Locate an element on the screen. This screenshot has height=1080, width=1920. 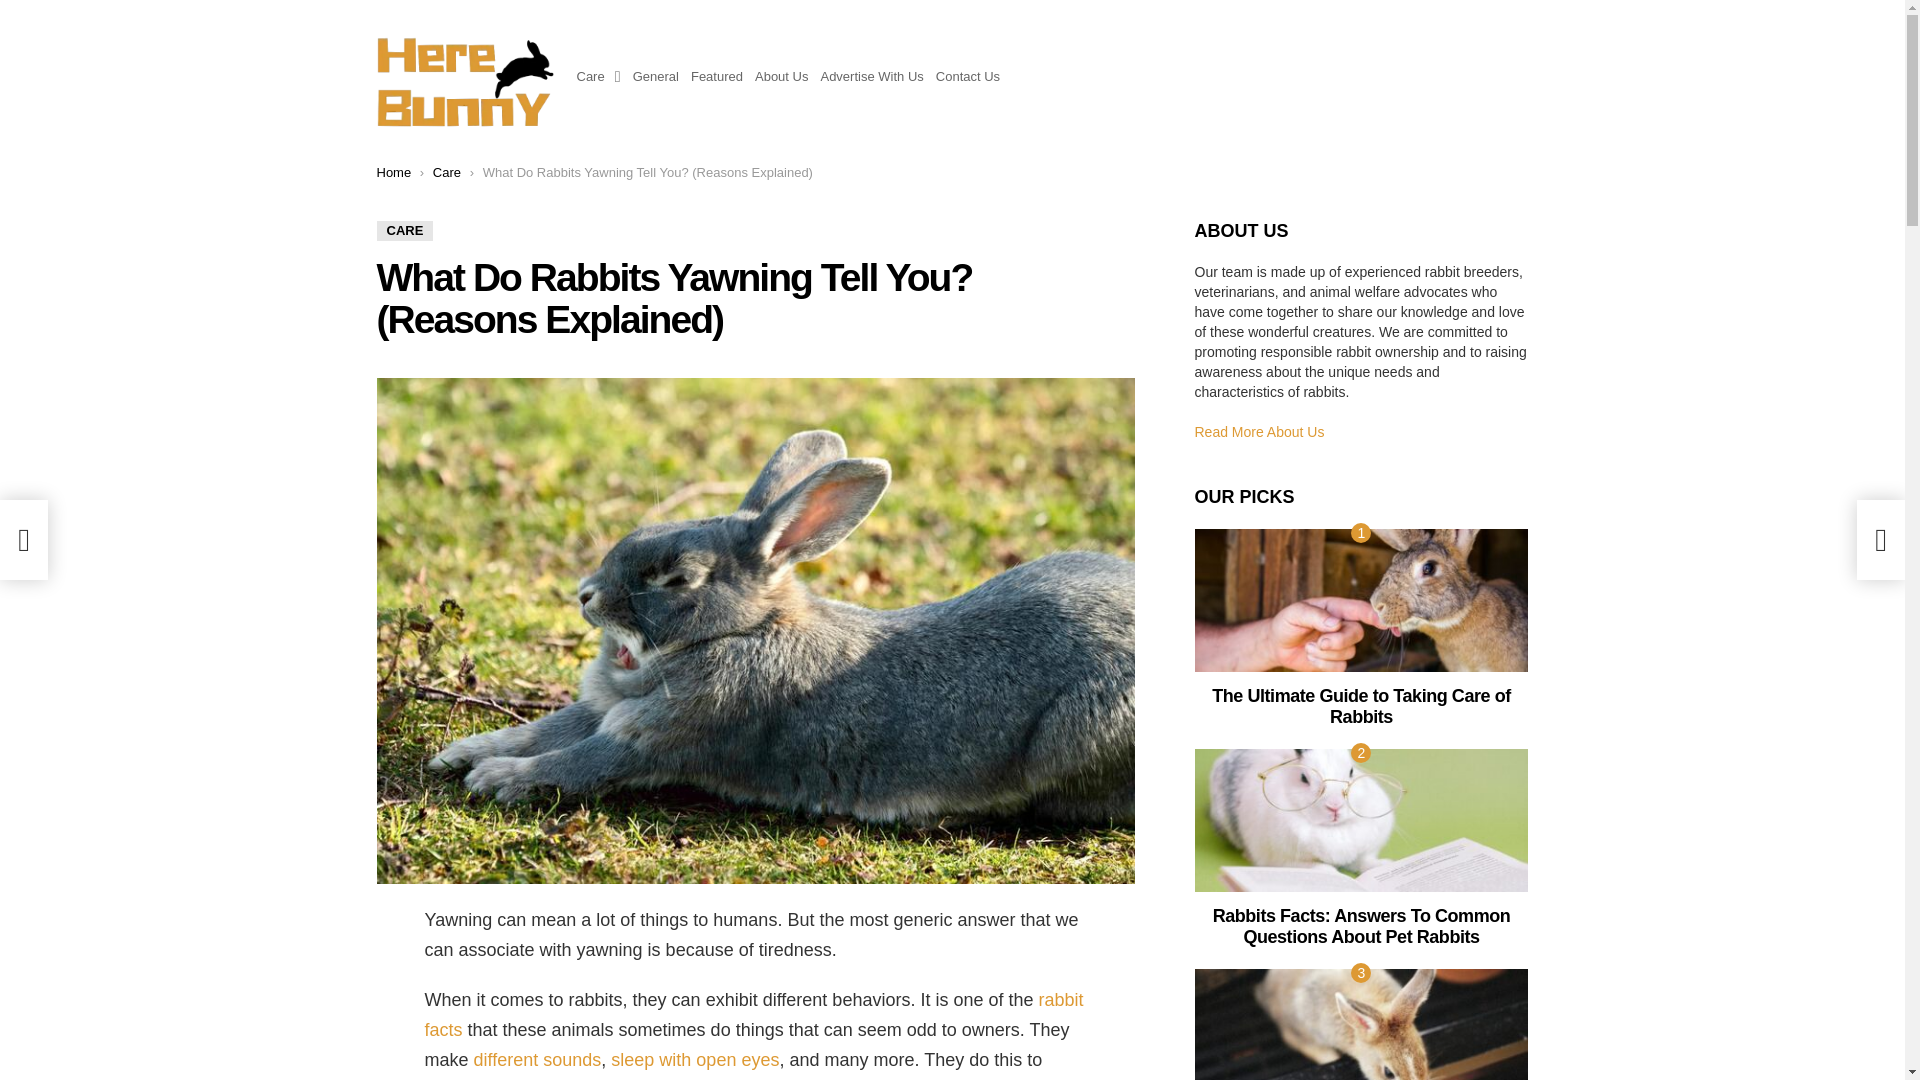
Care is located at coordinates (598, 76).